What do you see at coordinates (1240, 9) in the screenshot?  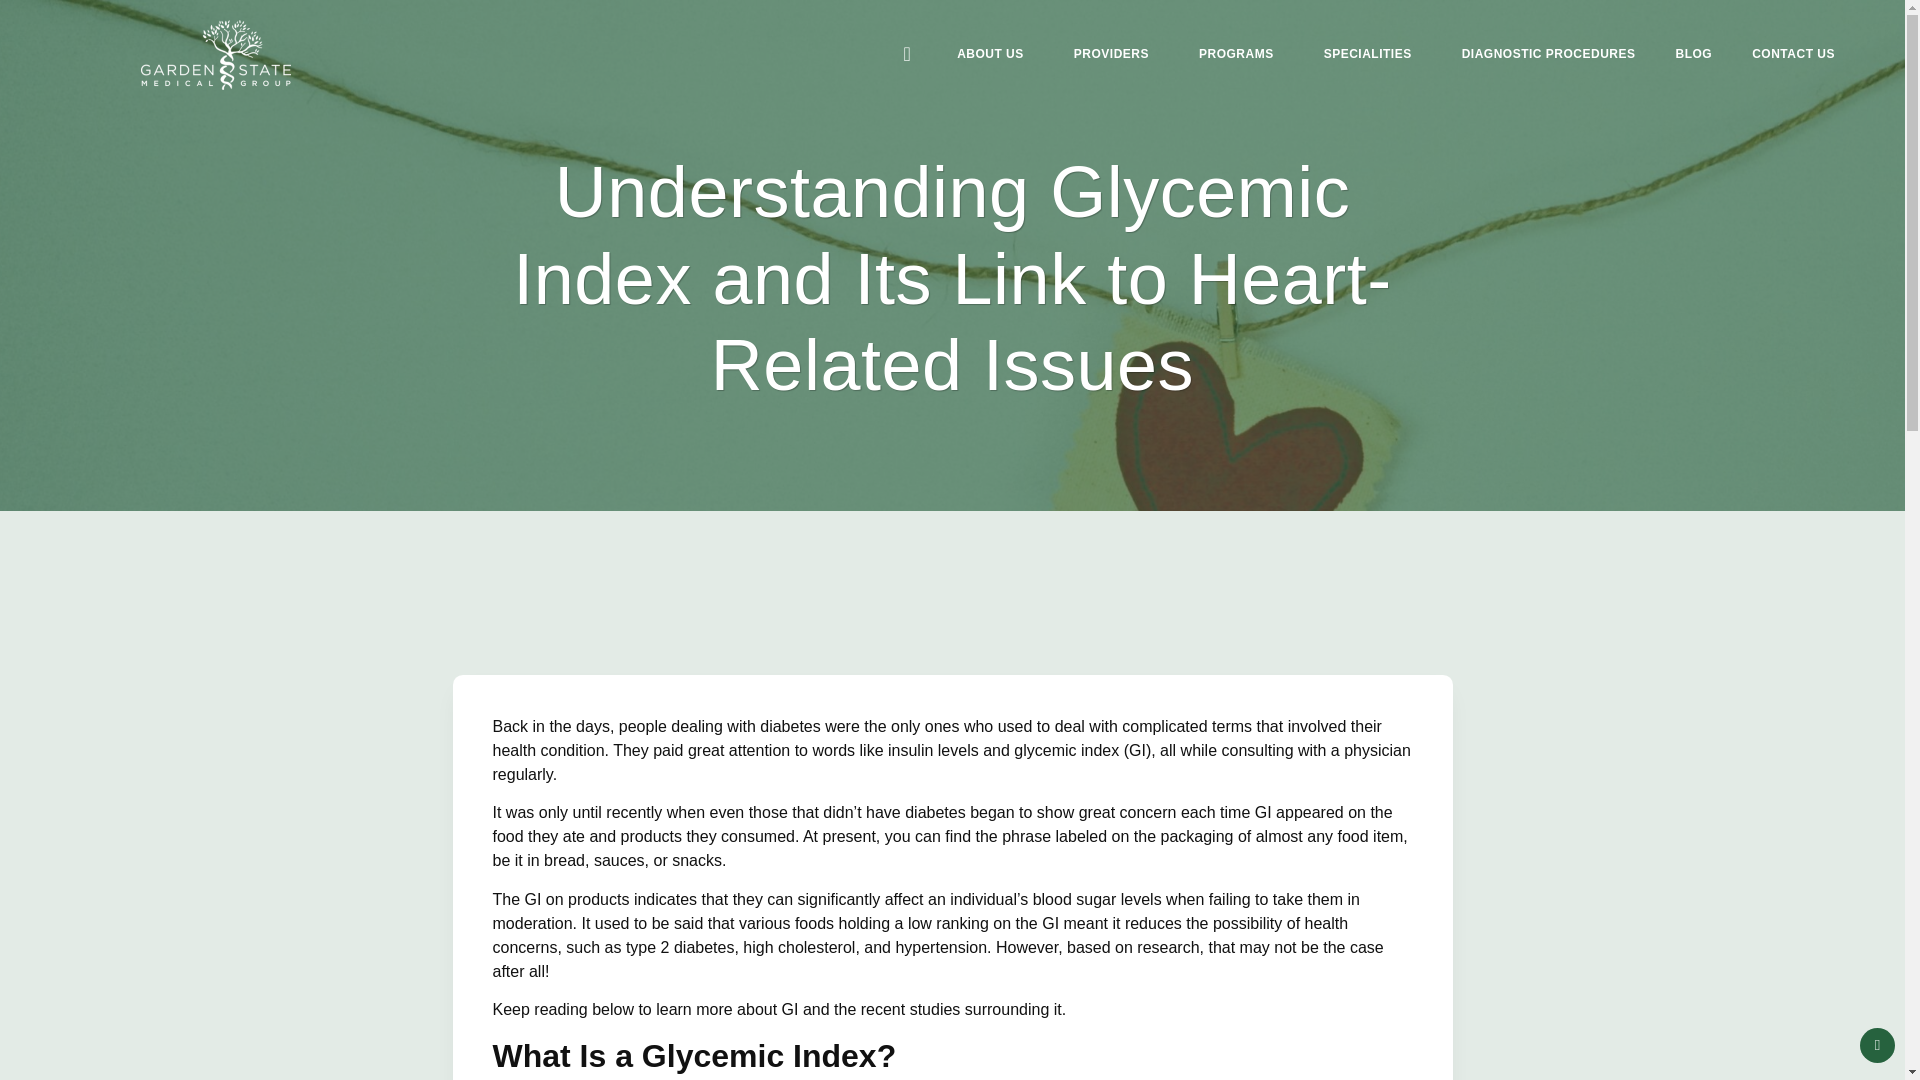 I see `PROGRAMS` at bounding box center [1240, 9].